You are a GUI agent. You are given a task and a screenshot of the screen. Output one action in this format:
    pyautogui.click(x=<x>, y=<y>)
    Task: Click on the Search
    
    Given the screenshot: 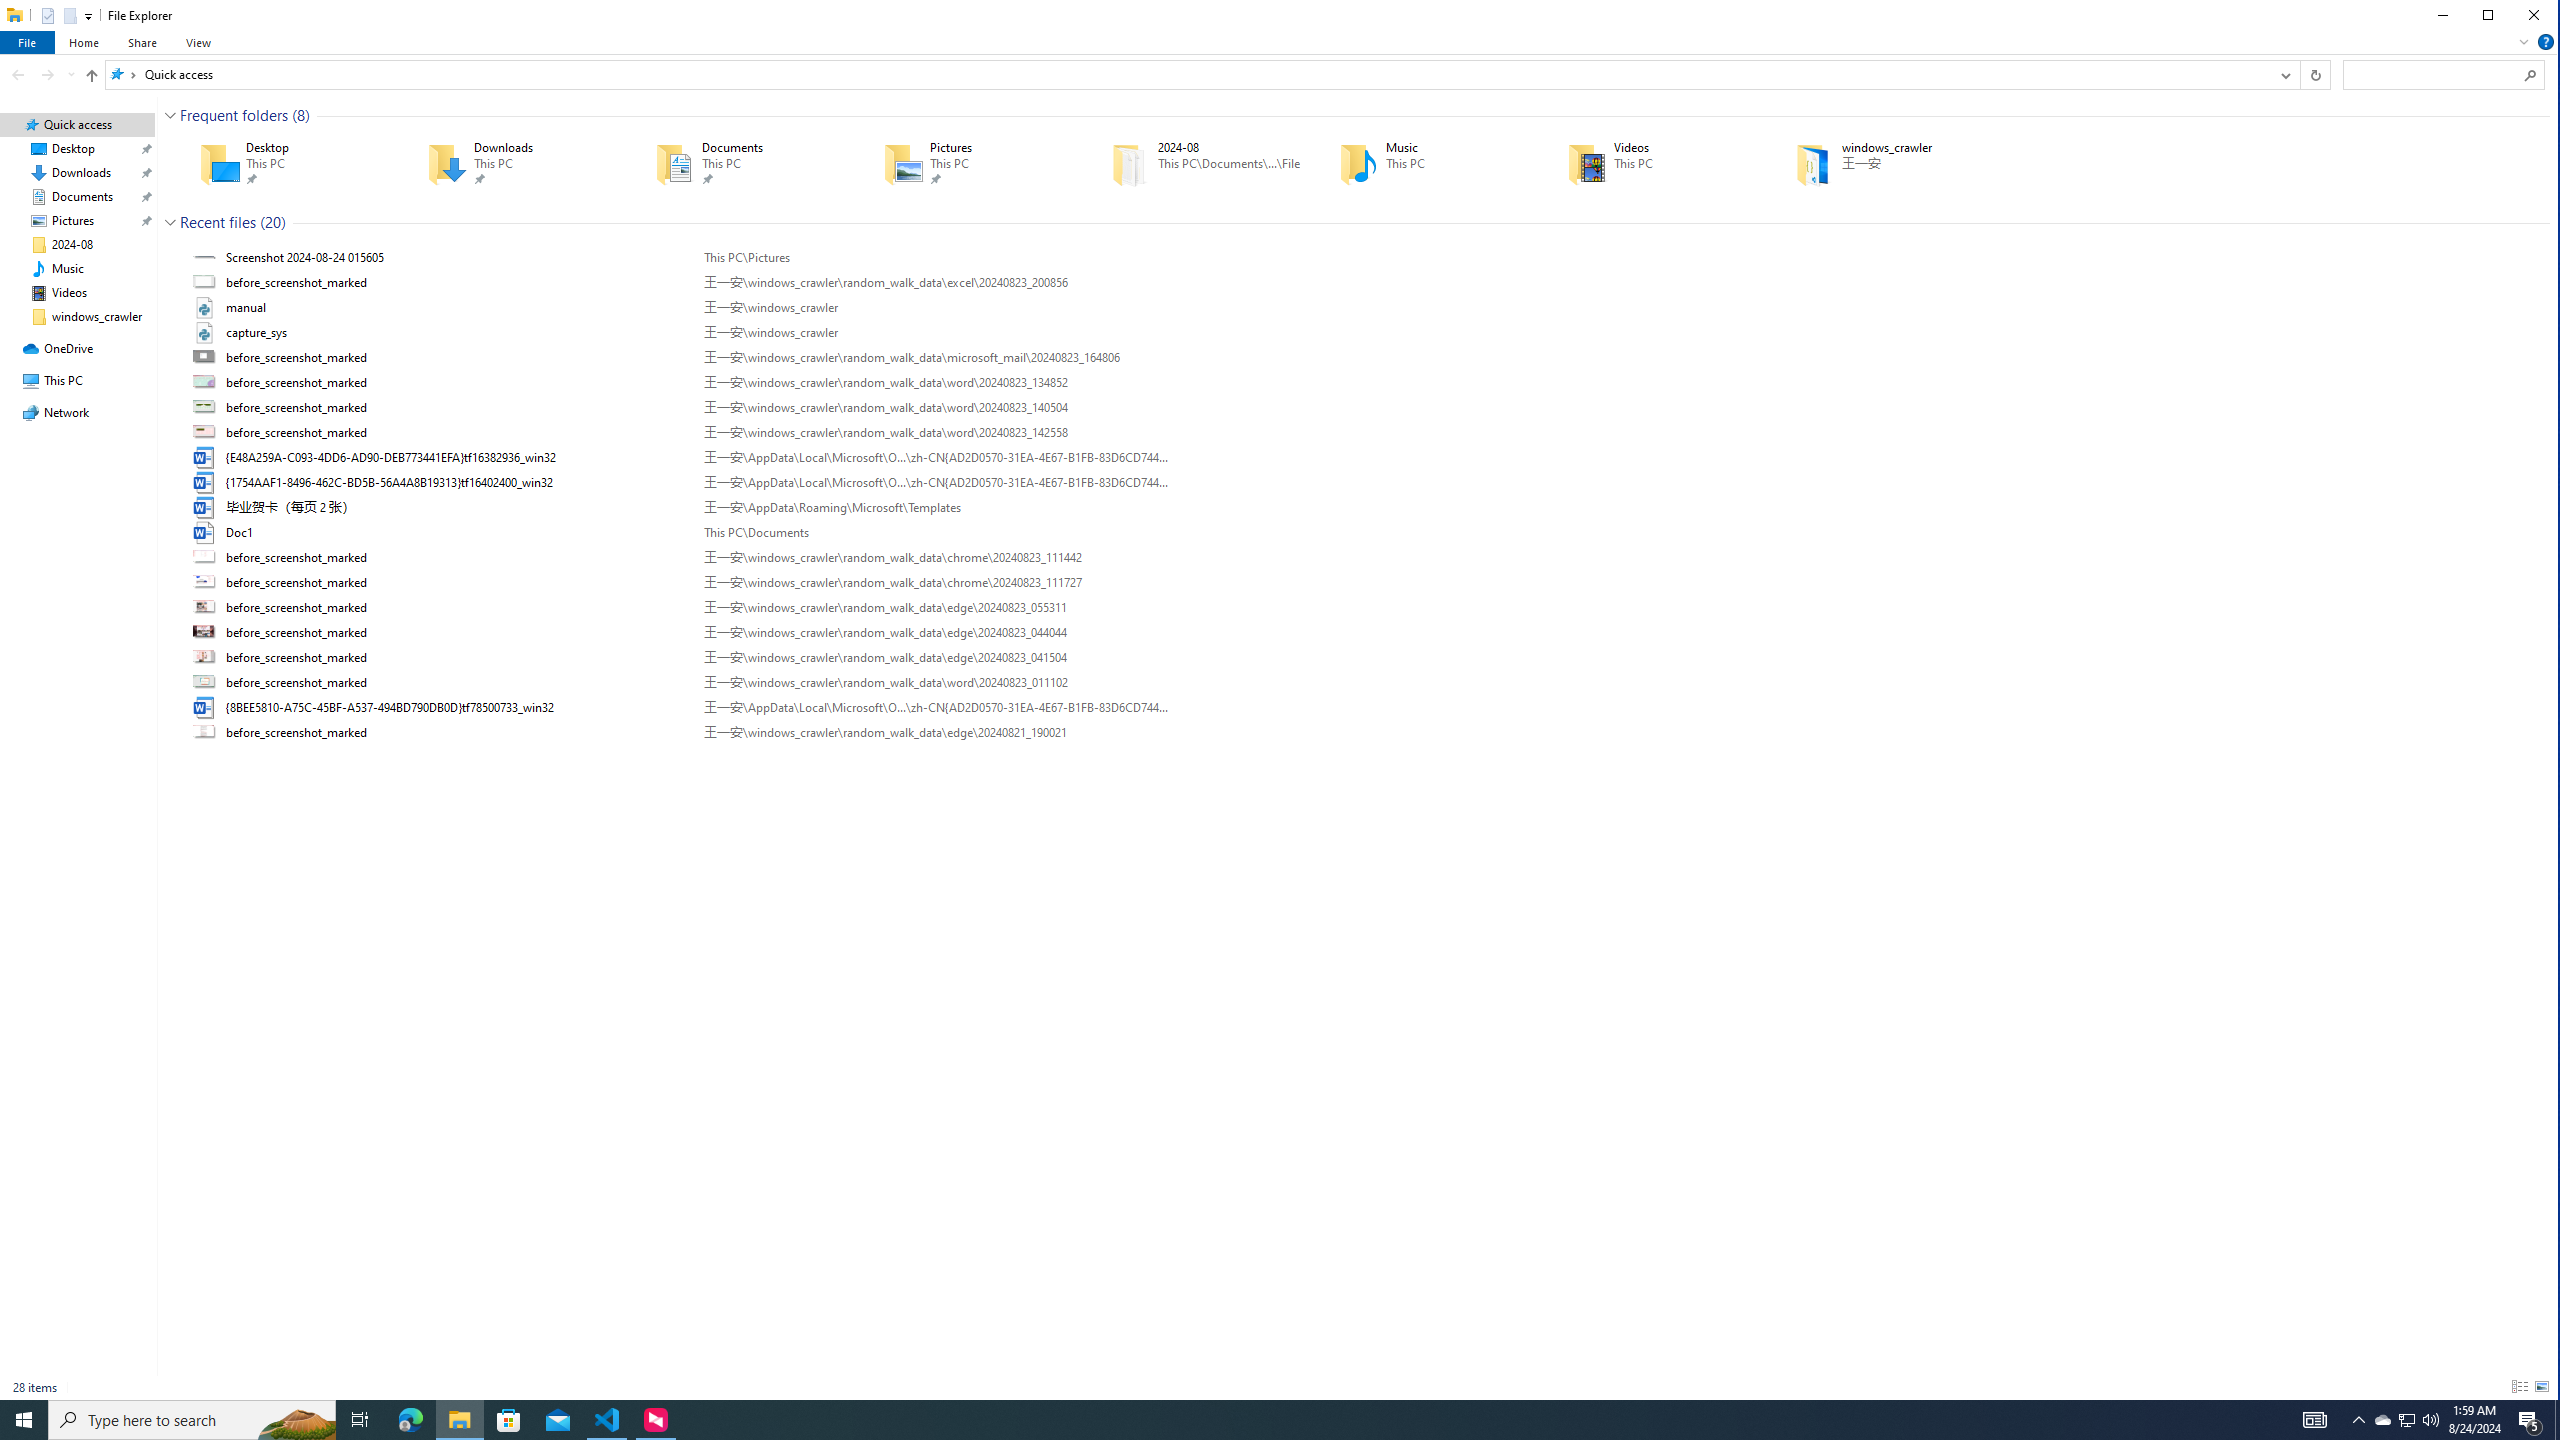 What is the action you would take?
    pyautogui.click(x=2532, y=74)
    